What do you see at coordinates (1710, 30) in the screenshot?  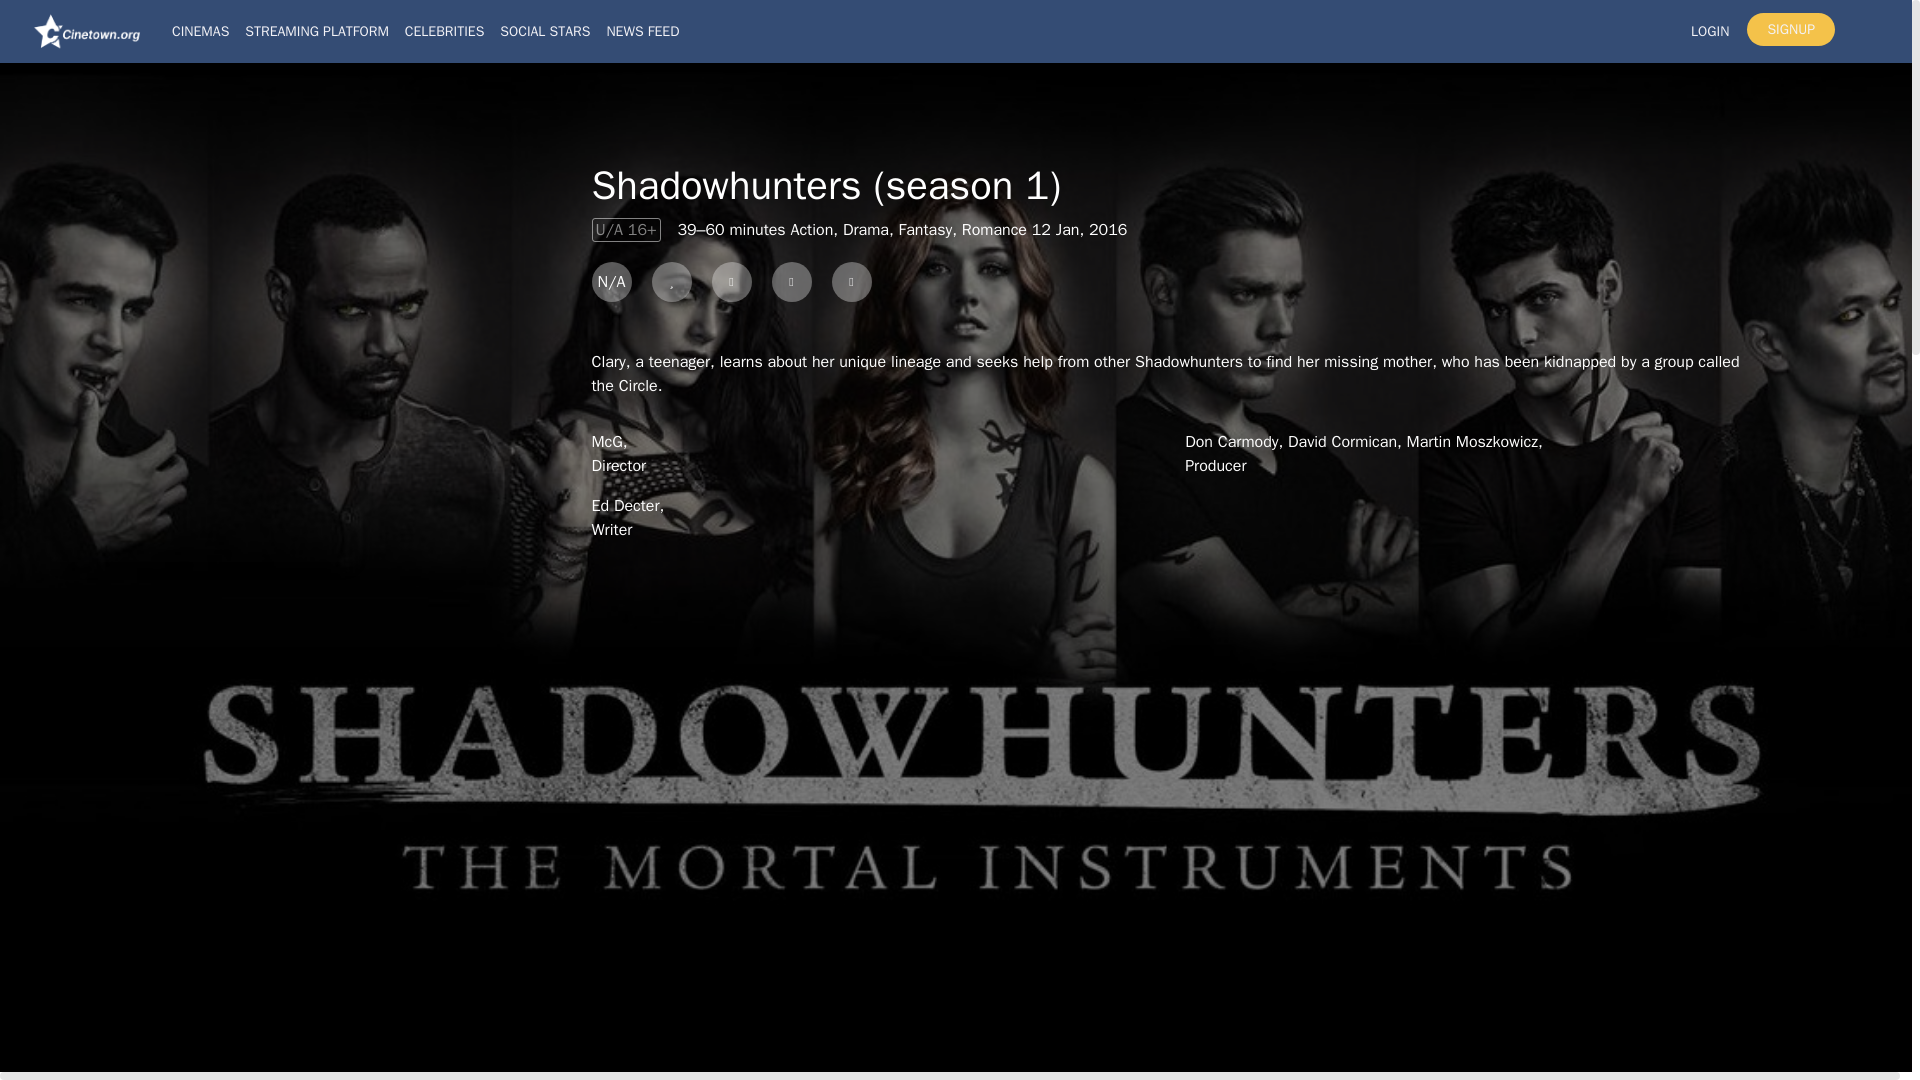 I see `LOGIN` at bounding box center [1710, 30].